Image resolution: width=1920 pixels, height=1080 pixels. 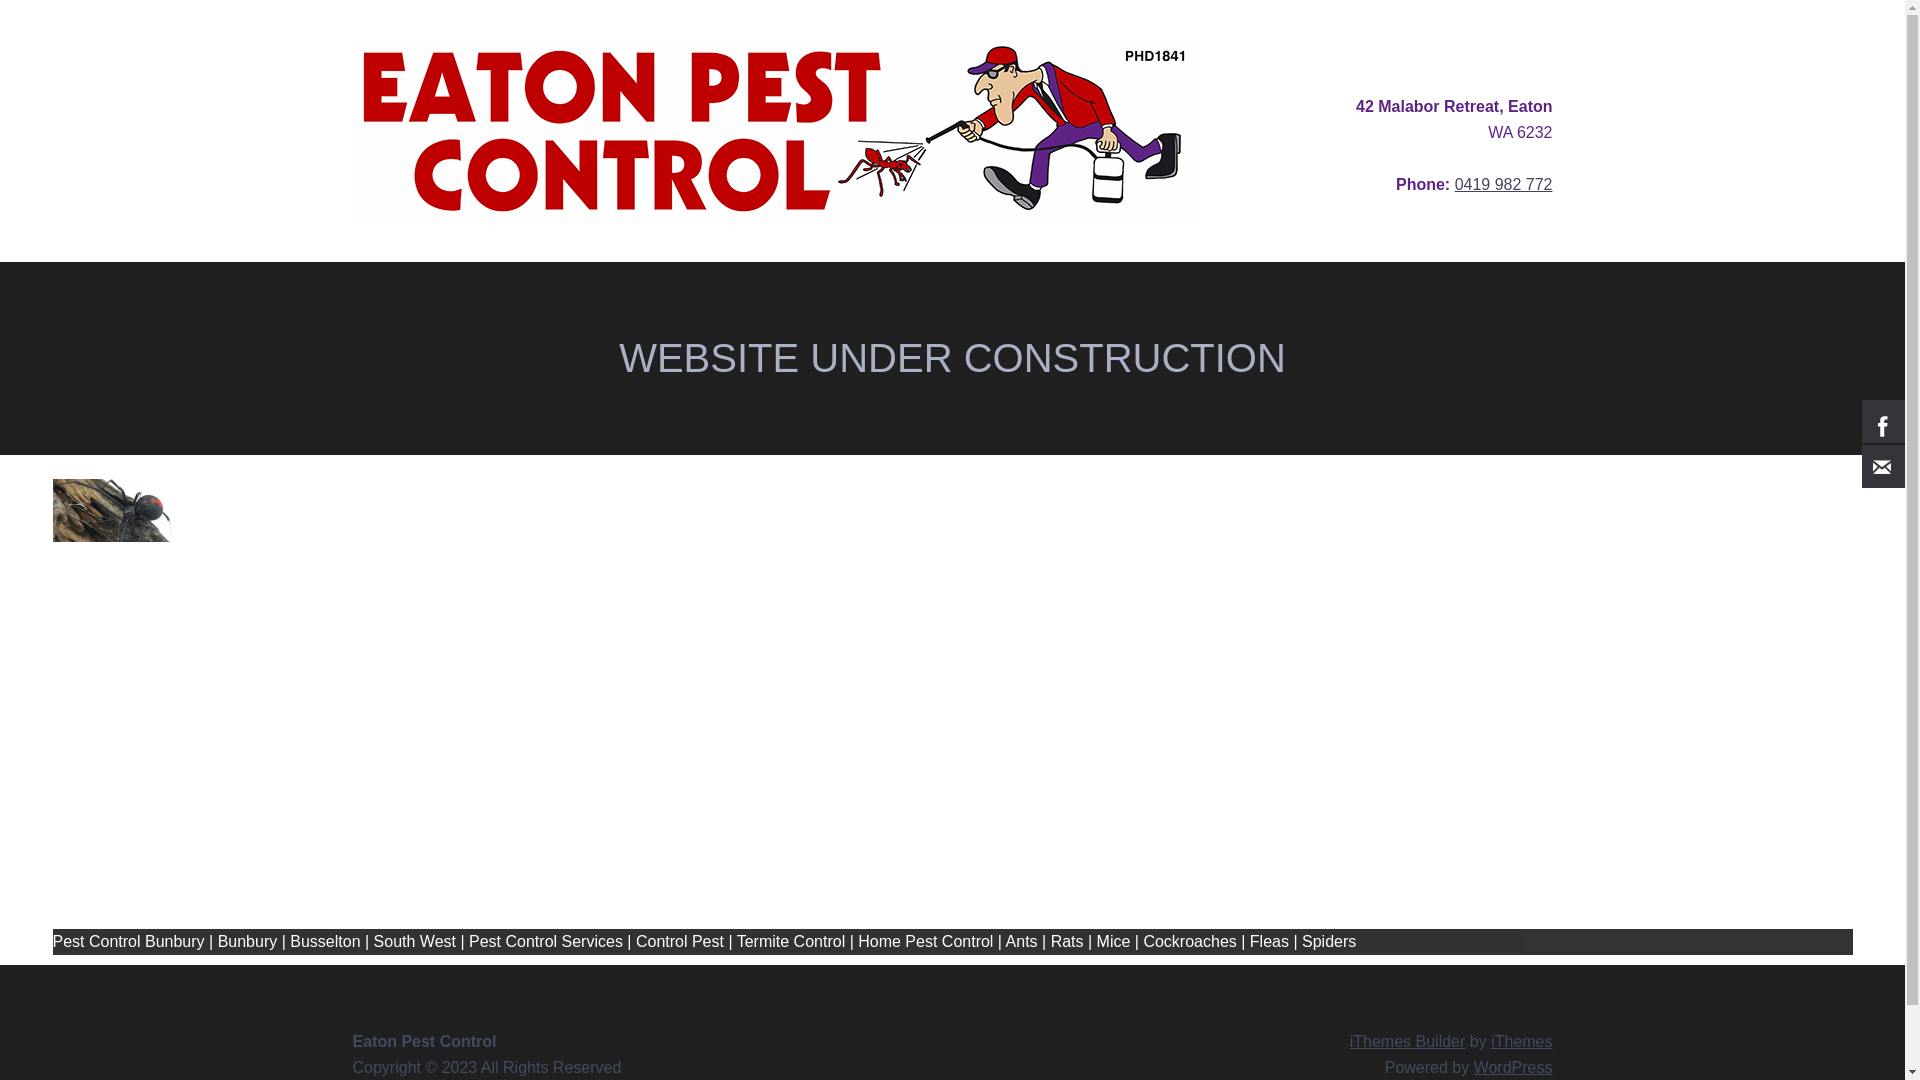 What do you see at coordinates (1522, 1042) in the screenshot?
I see `iThemes` at bounding box center [1522, 1042].